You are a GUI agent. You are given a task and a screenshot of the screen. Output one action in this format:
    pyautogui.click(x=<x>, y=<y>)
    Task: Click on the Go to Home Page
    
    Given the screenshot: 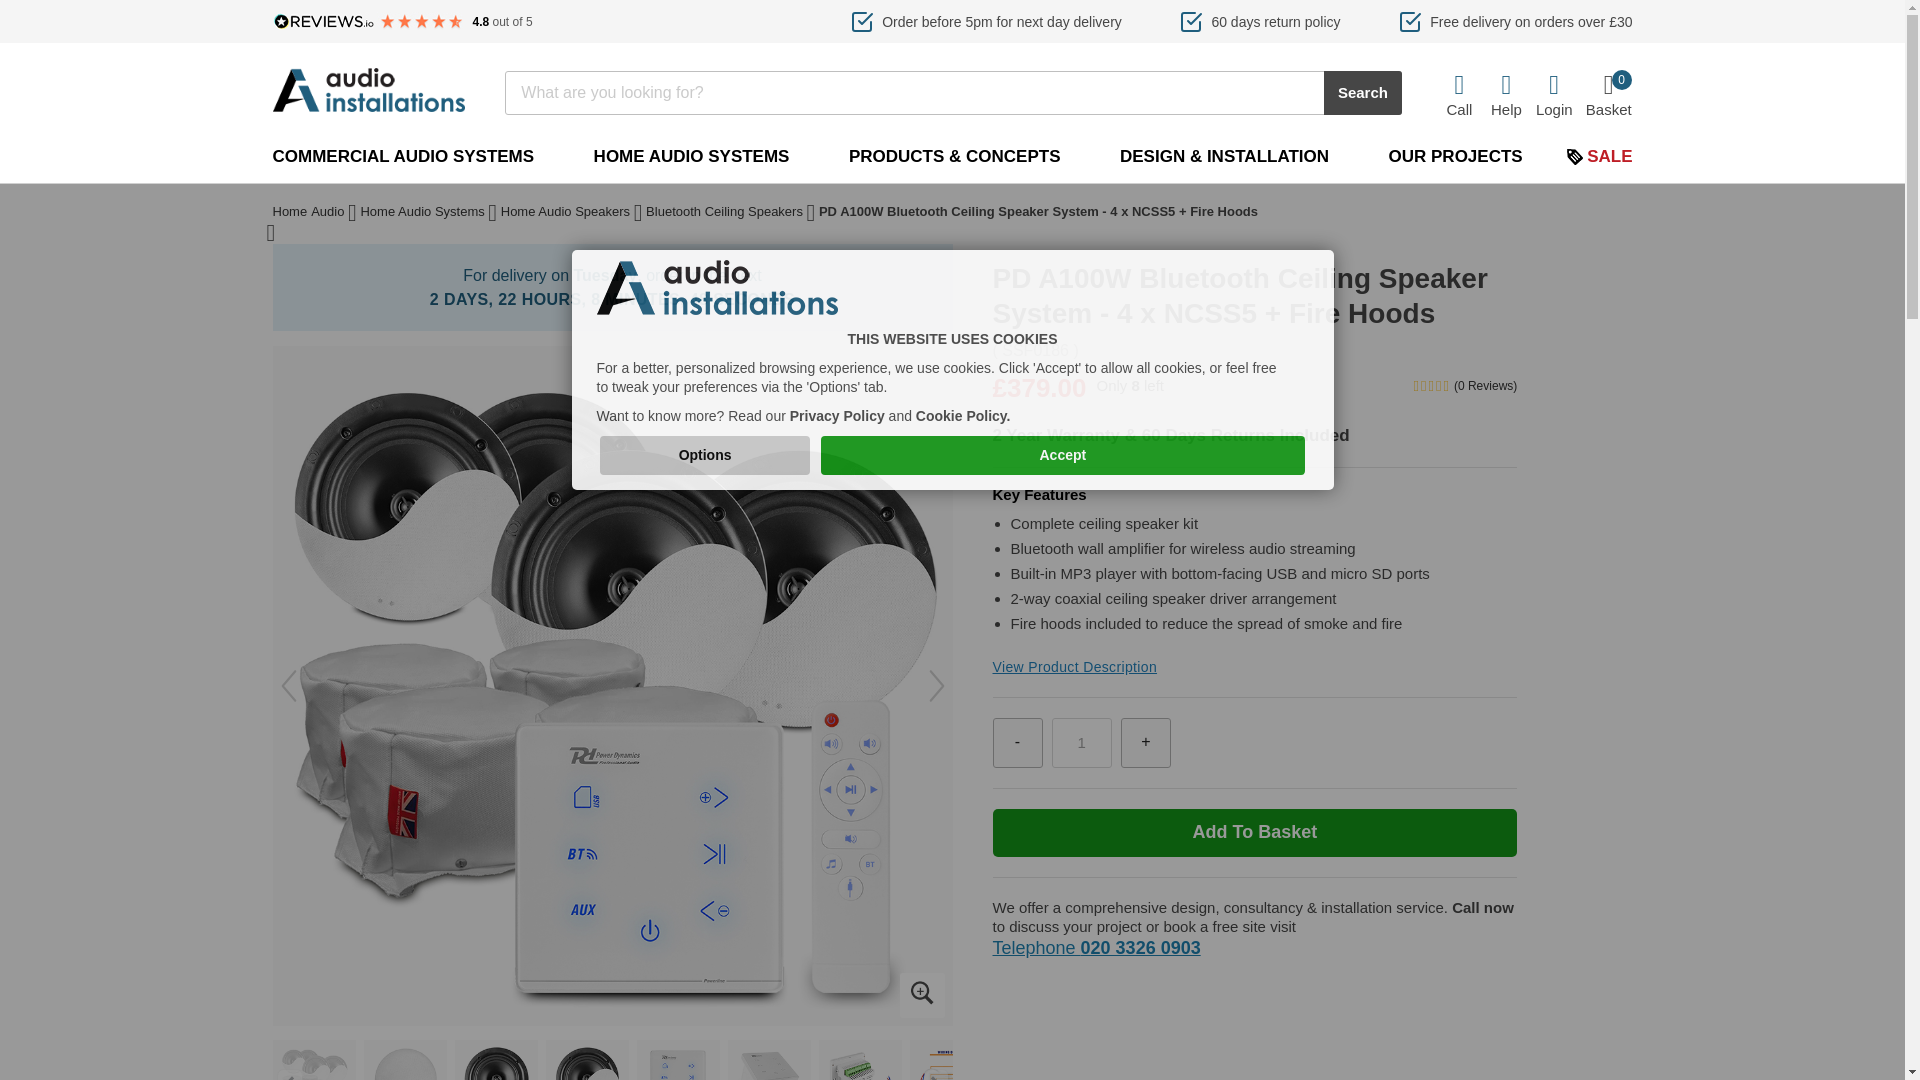 What is the action you would take?
    pyautogui.click(x=290, y=214)
    